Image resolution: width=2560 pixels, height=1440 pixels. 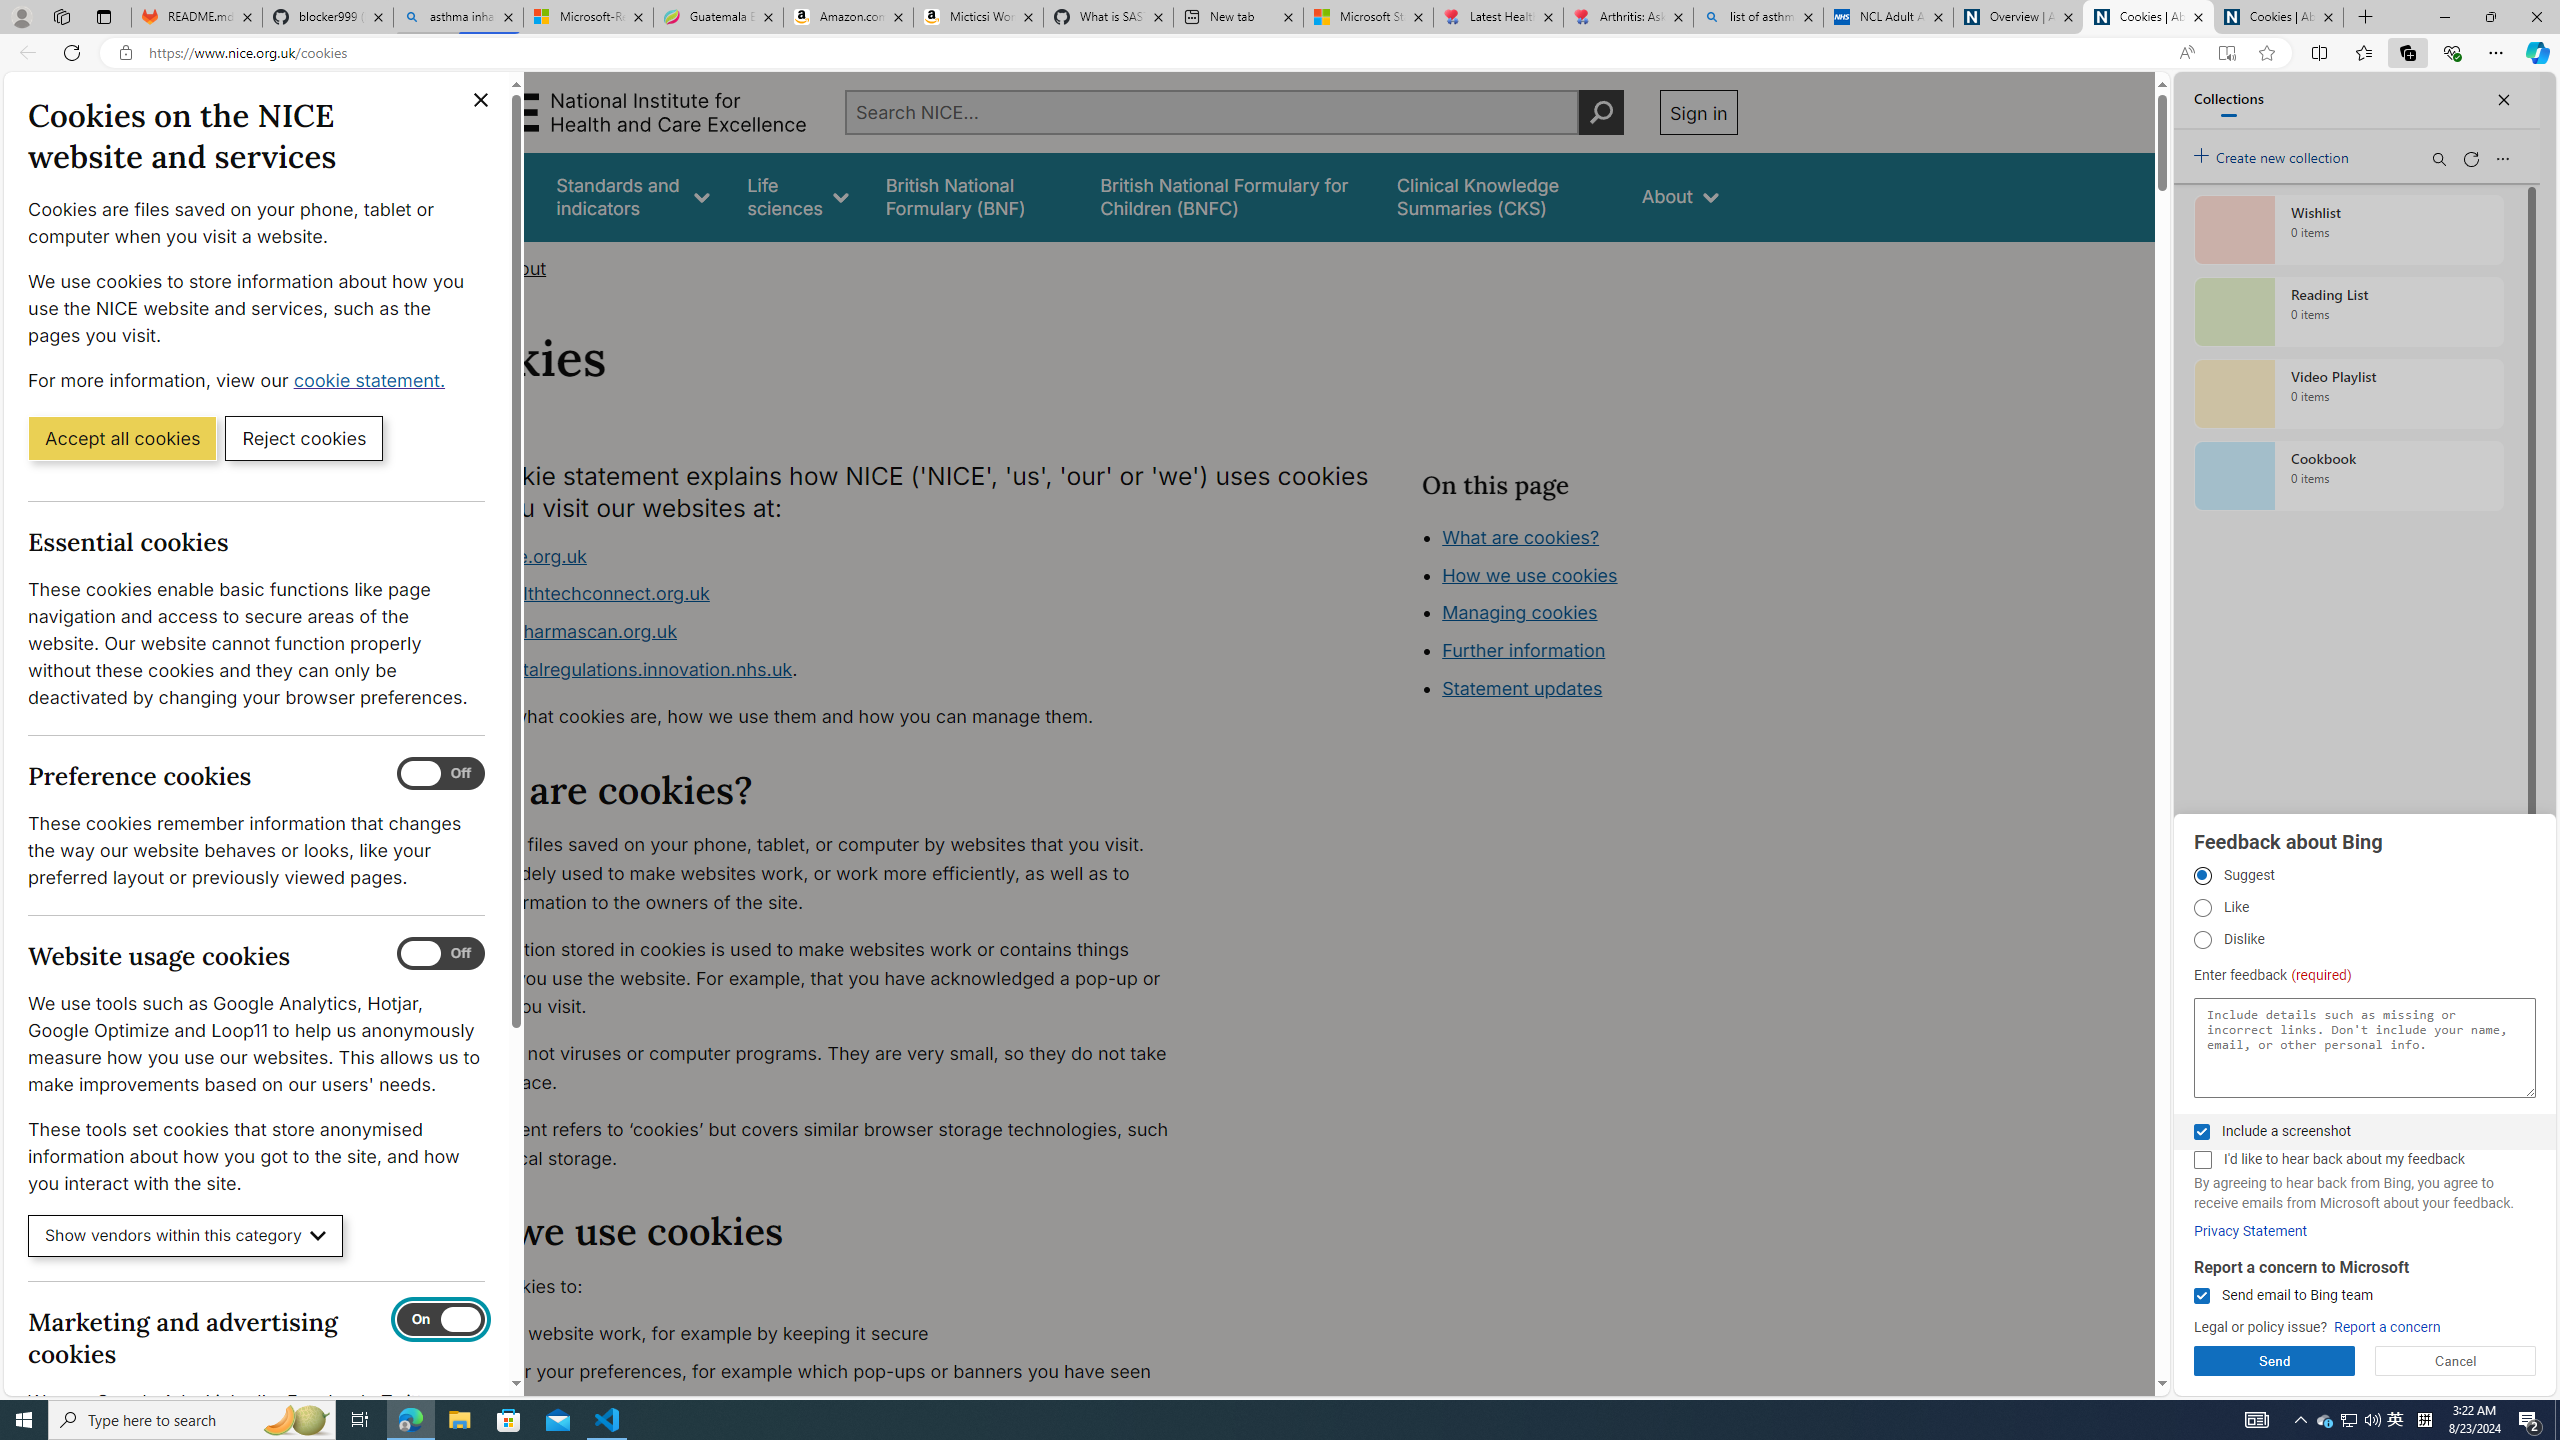 What do you see at coordinates (618, 668) in the screenshot?
I see `www.digitalregulations.innovation.nhs.uk` at bounding box center [618, 668].